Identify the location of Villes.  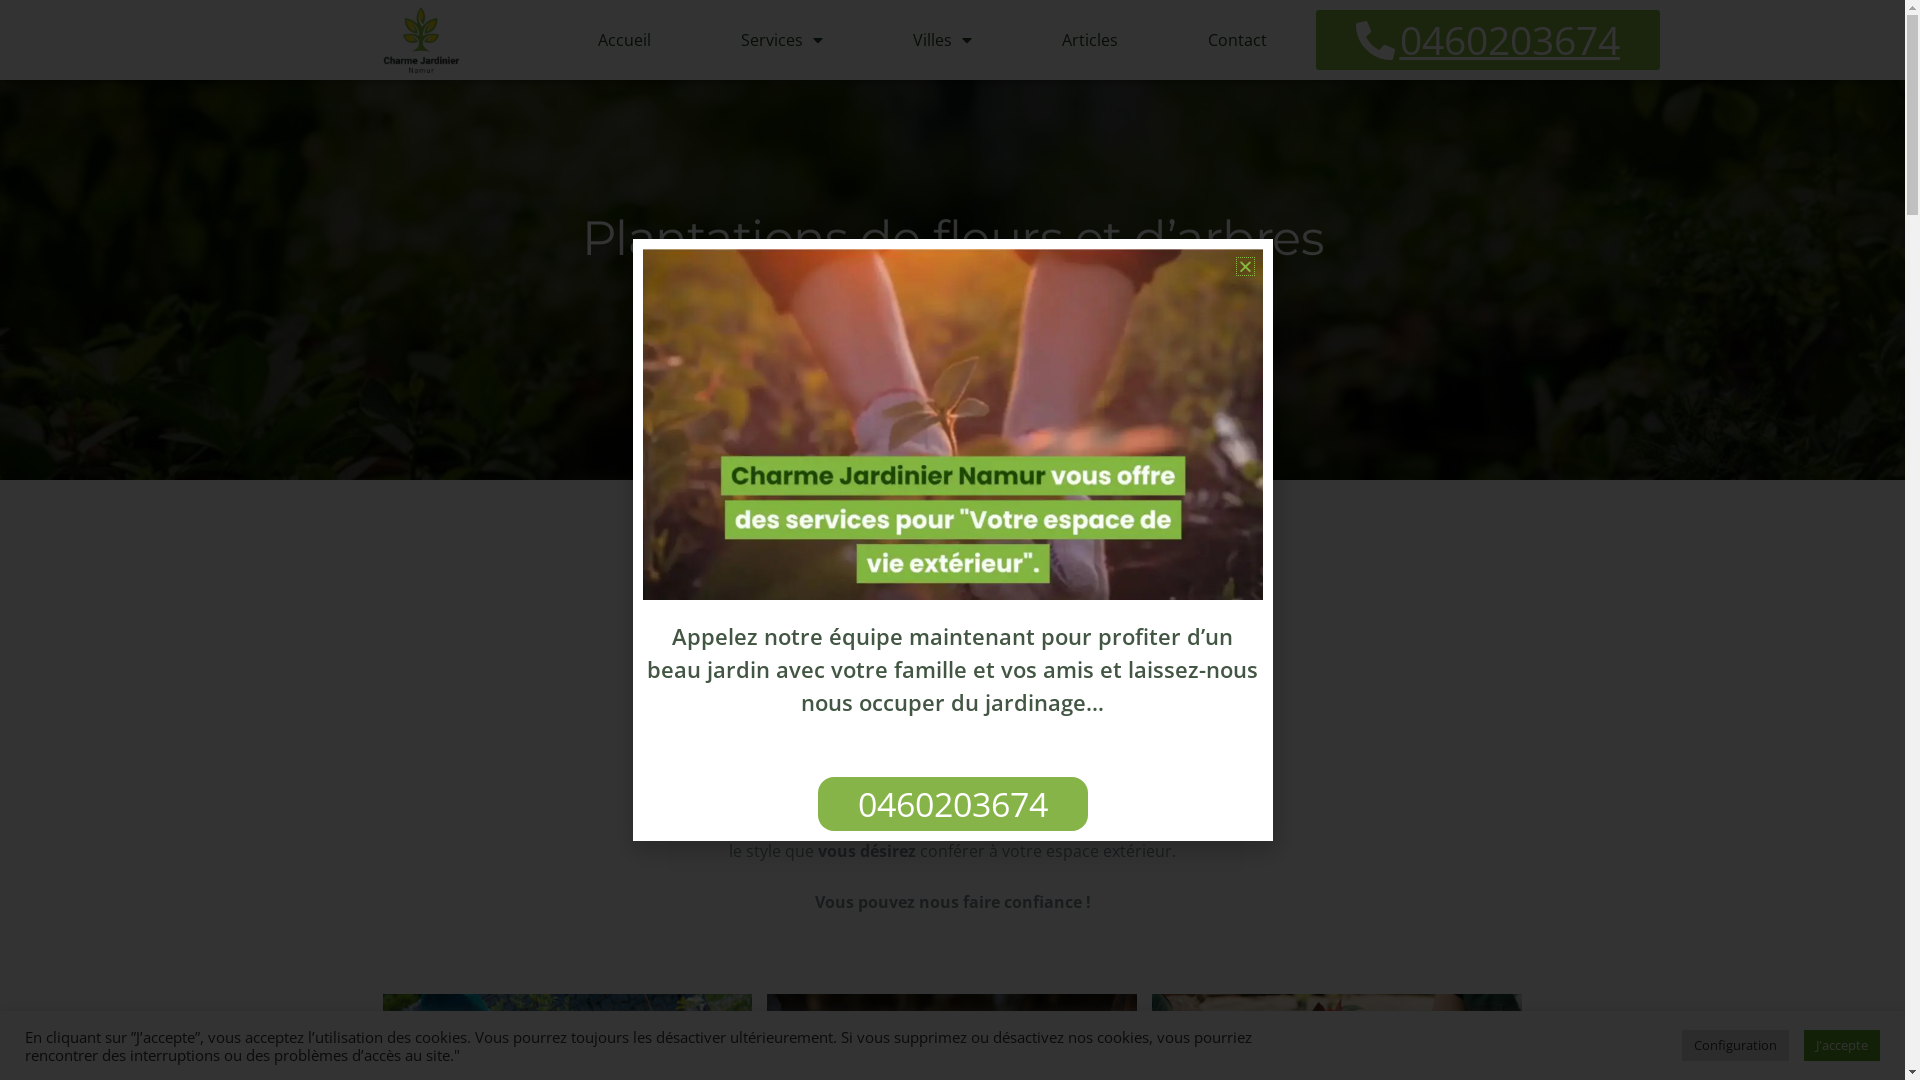
(942, 40).